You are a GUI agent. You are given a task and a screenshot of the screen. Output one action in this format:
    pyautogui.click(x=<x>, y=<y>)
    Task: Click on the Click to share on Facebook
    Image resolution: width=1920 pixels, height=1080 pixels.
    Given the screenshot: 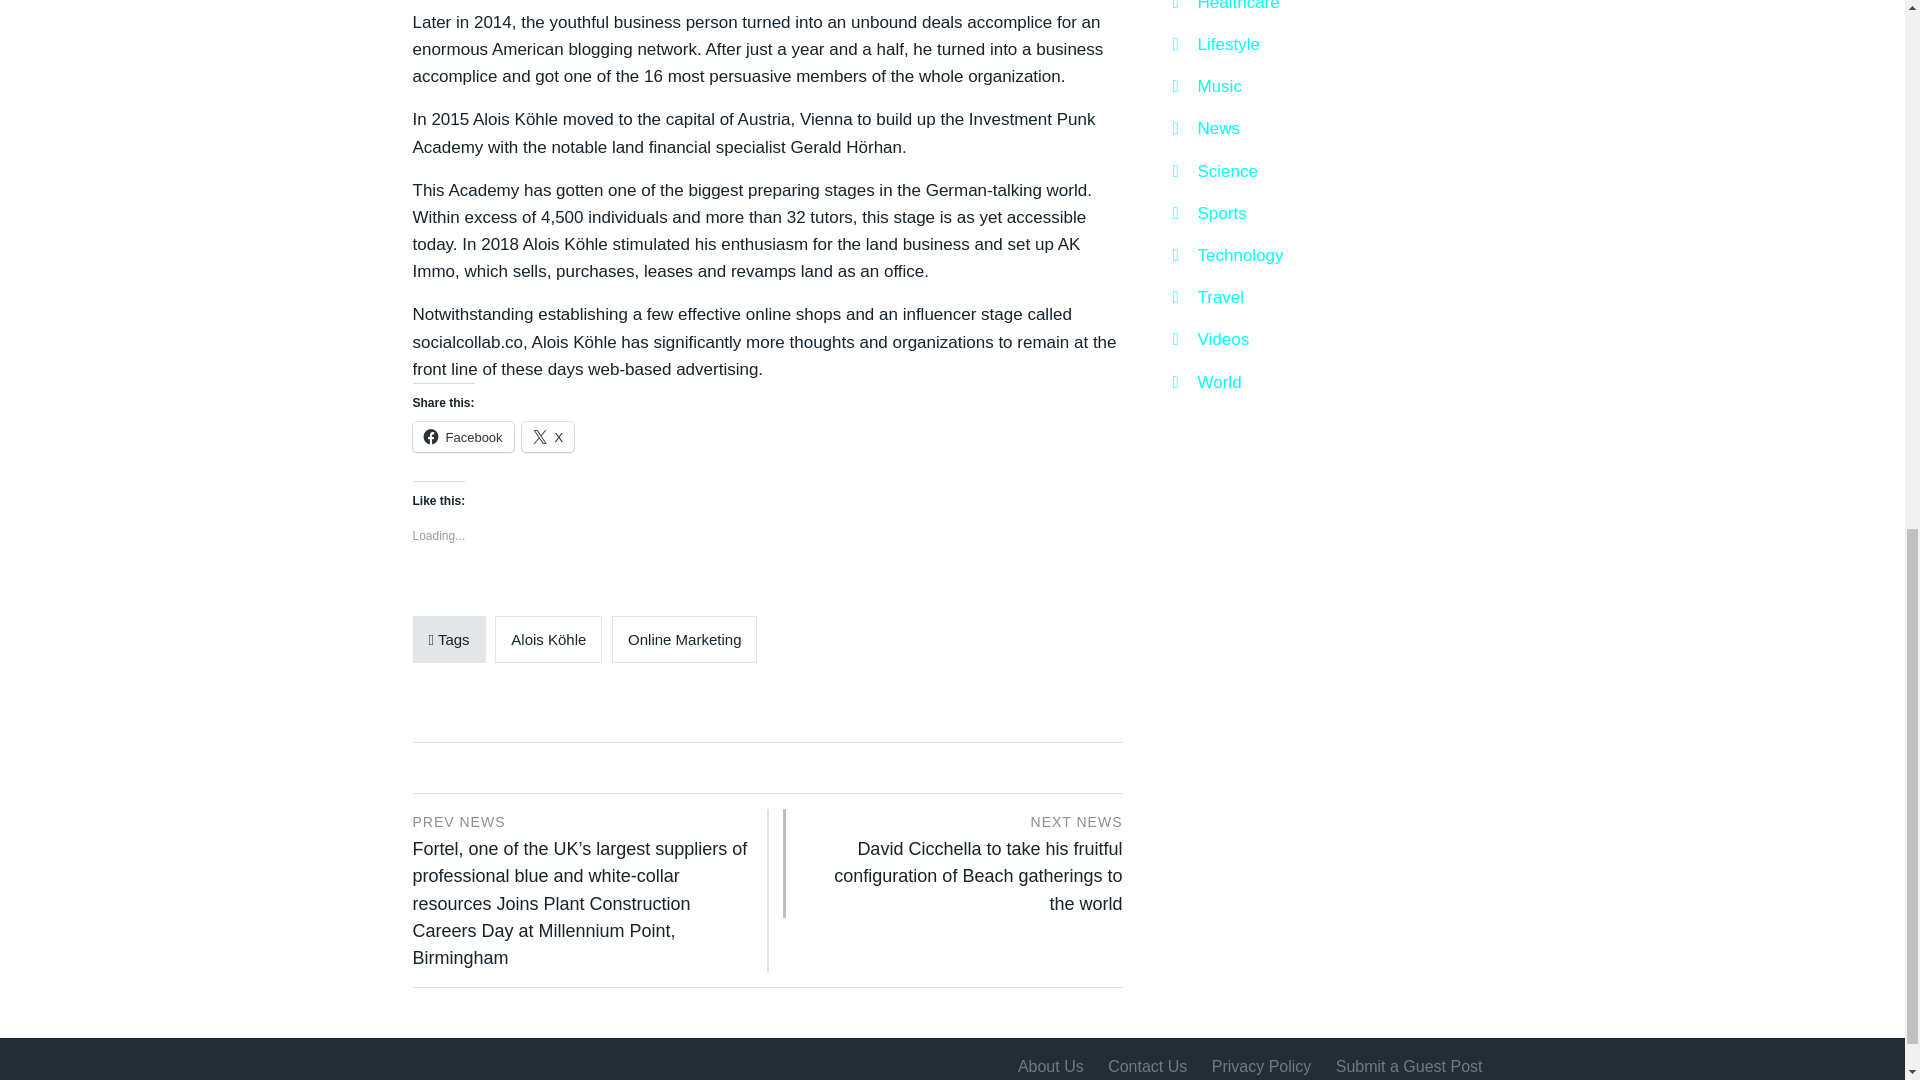 What is the action you would take?
    pyautogui.click(x=462, y=437)
    